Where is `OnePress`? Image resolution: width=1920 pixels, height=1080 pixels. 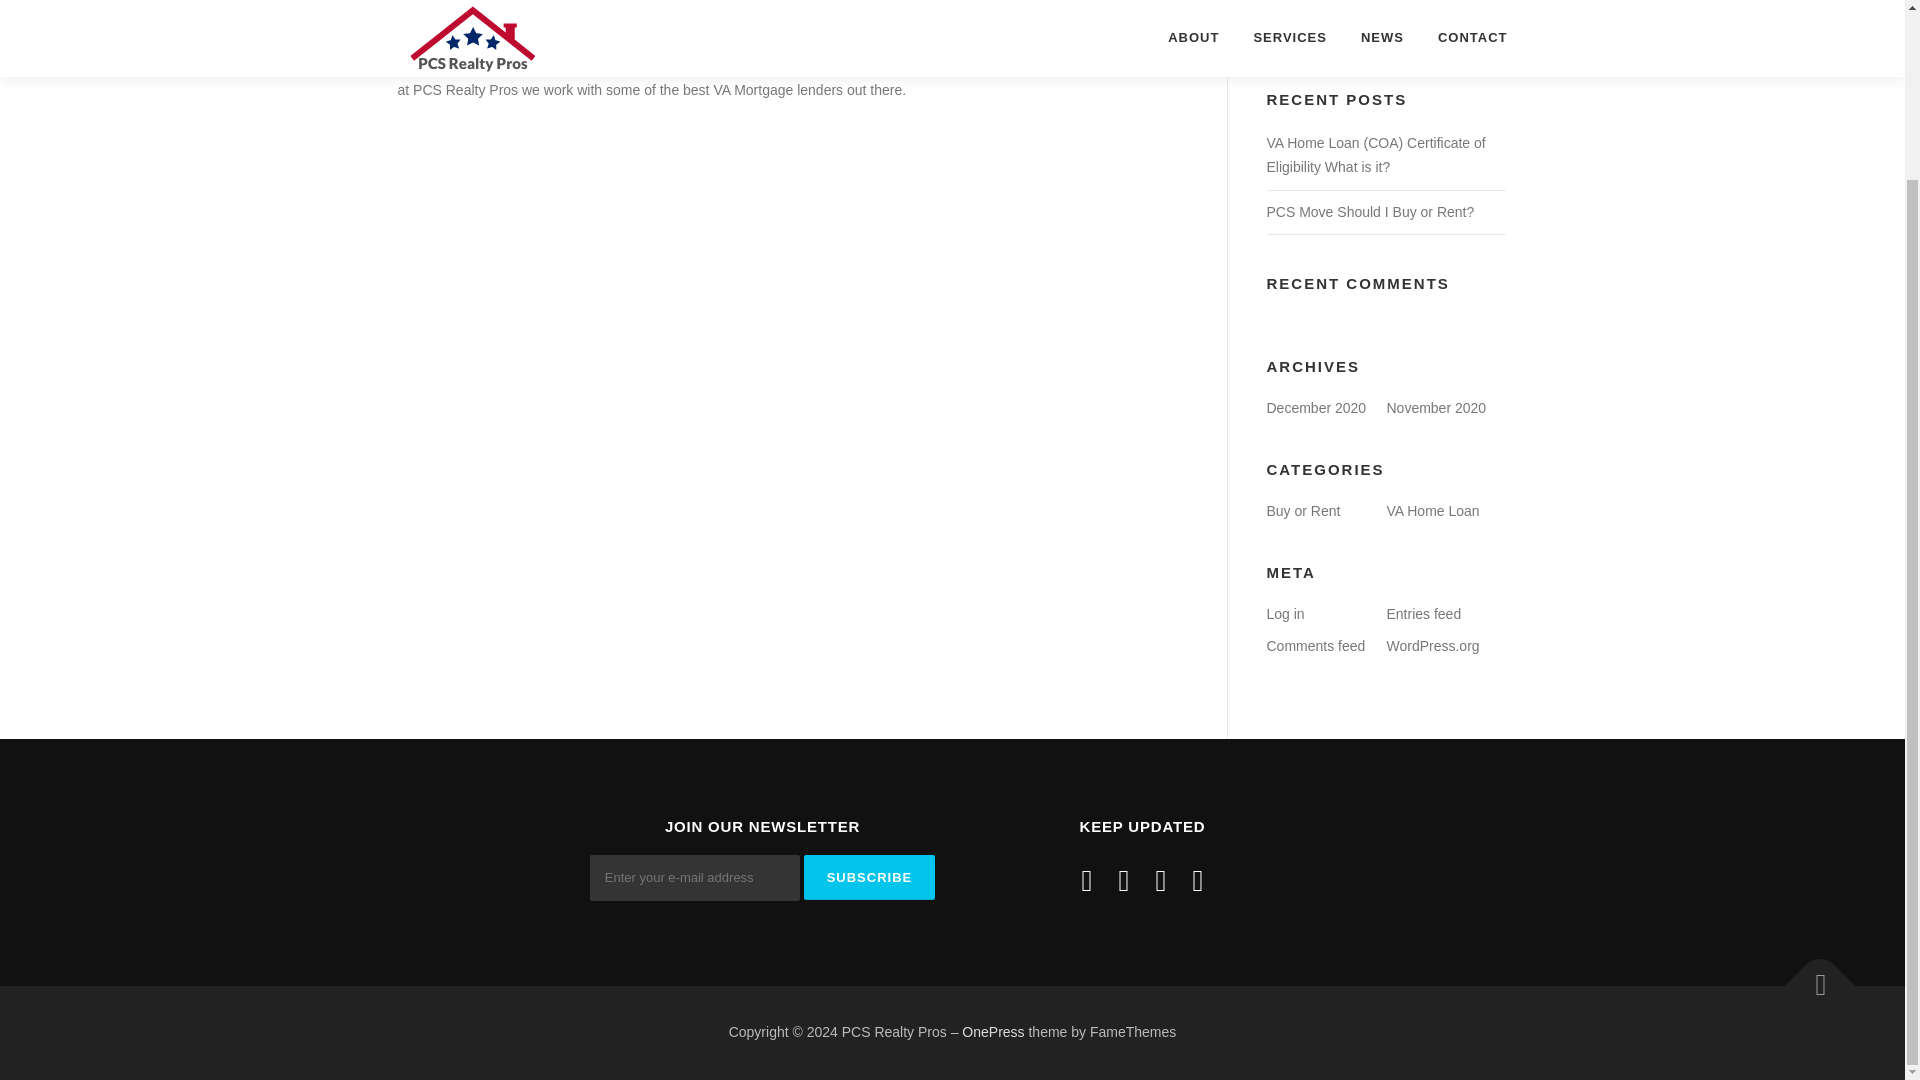 OnePress is located at coordinates (992, 1032).